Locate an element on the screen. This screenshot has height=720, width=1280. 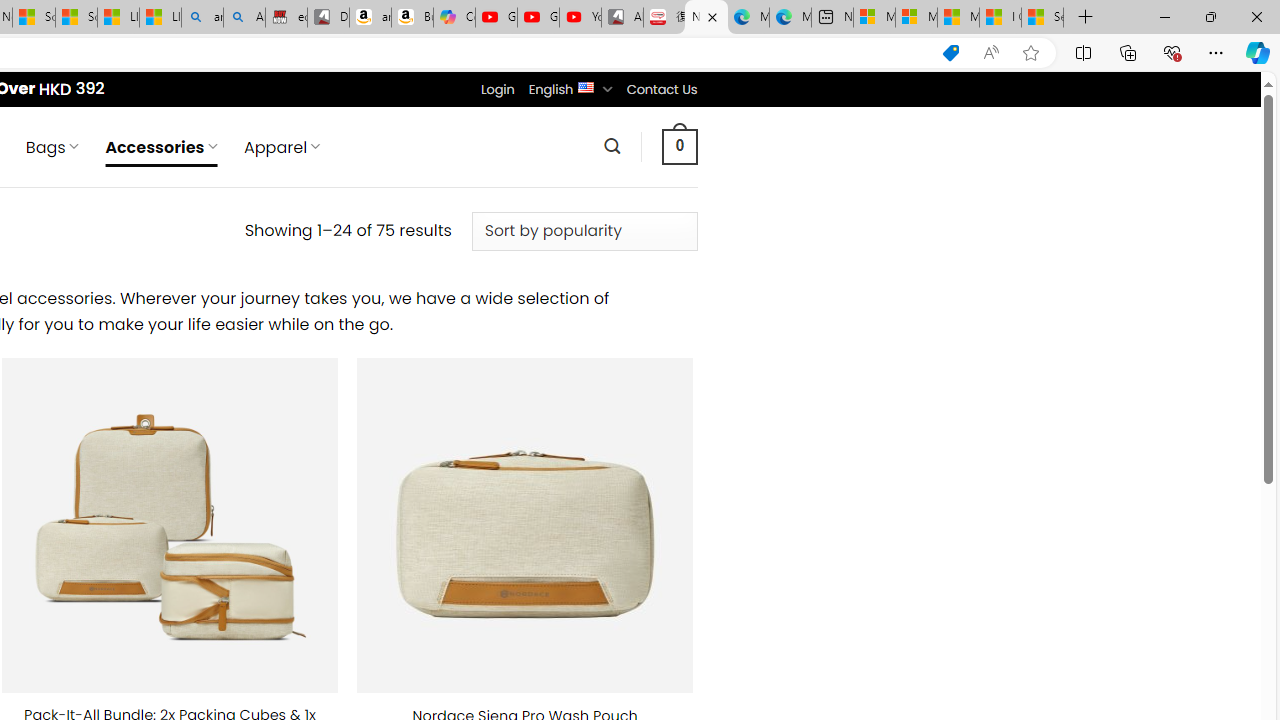
English is located at coordinates (586, 86).